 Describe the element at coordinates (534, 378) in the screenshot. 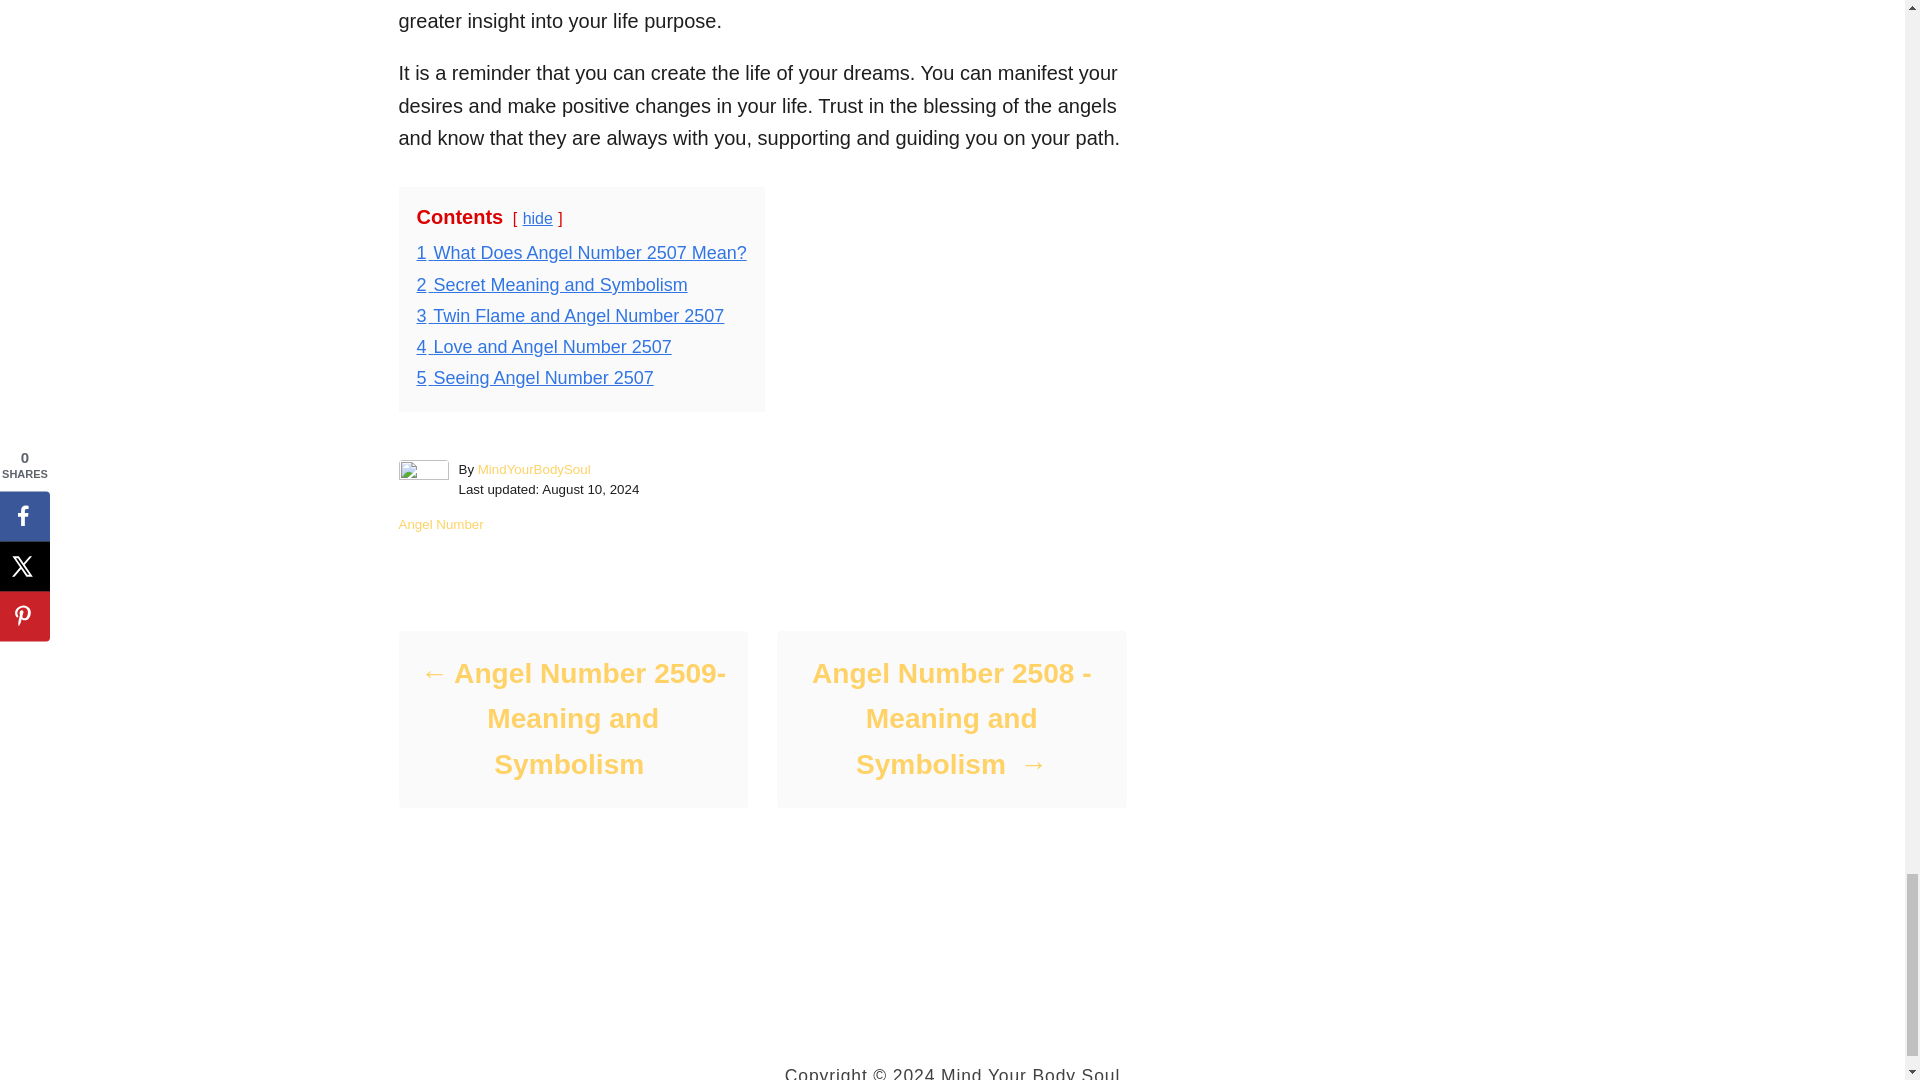

I see `5 Seeing Angel Number 2507` at that location.